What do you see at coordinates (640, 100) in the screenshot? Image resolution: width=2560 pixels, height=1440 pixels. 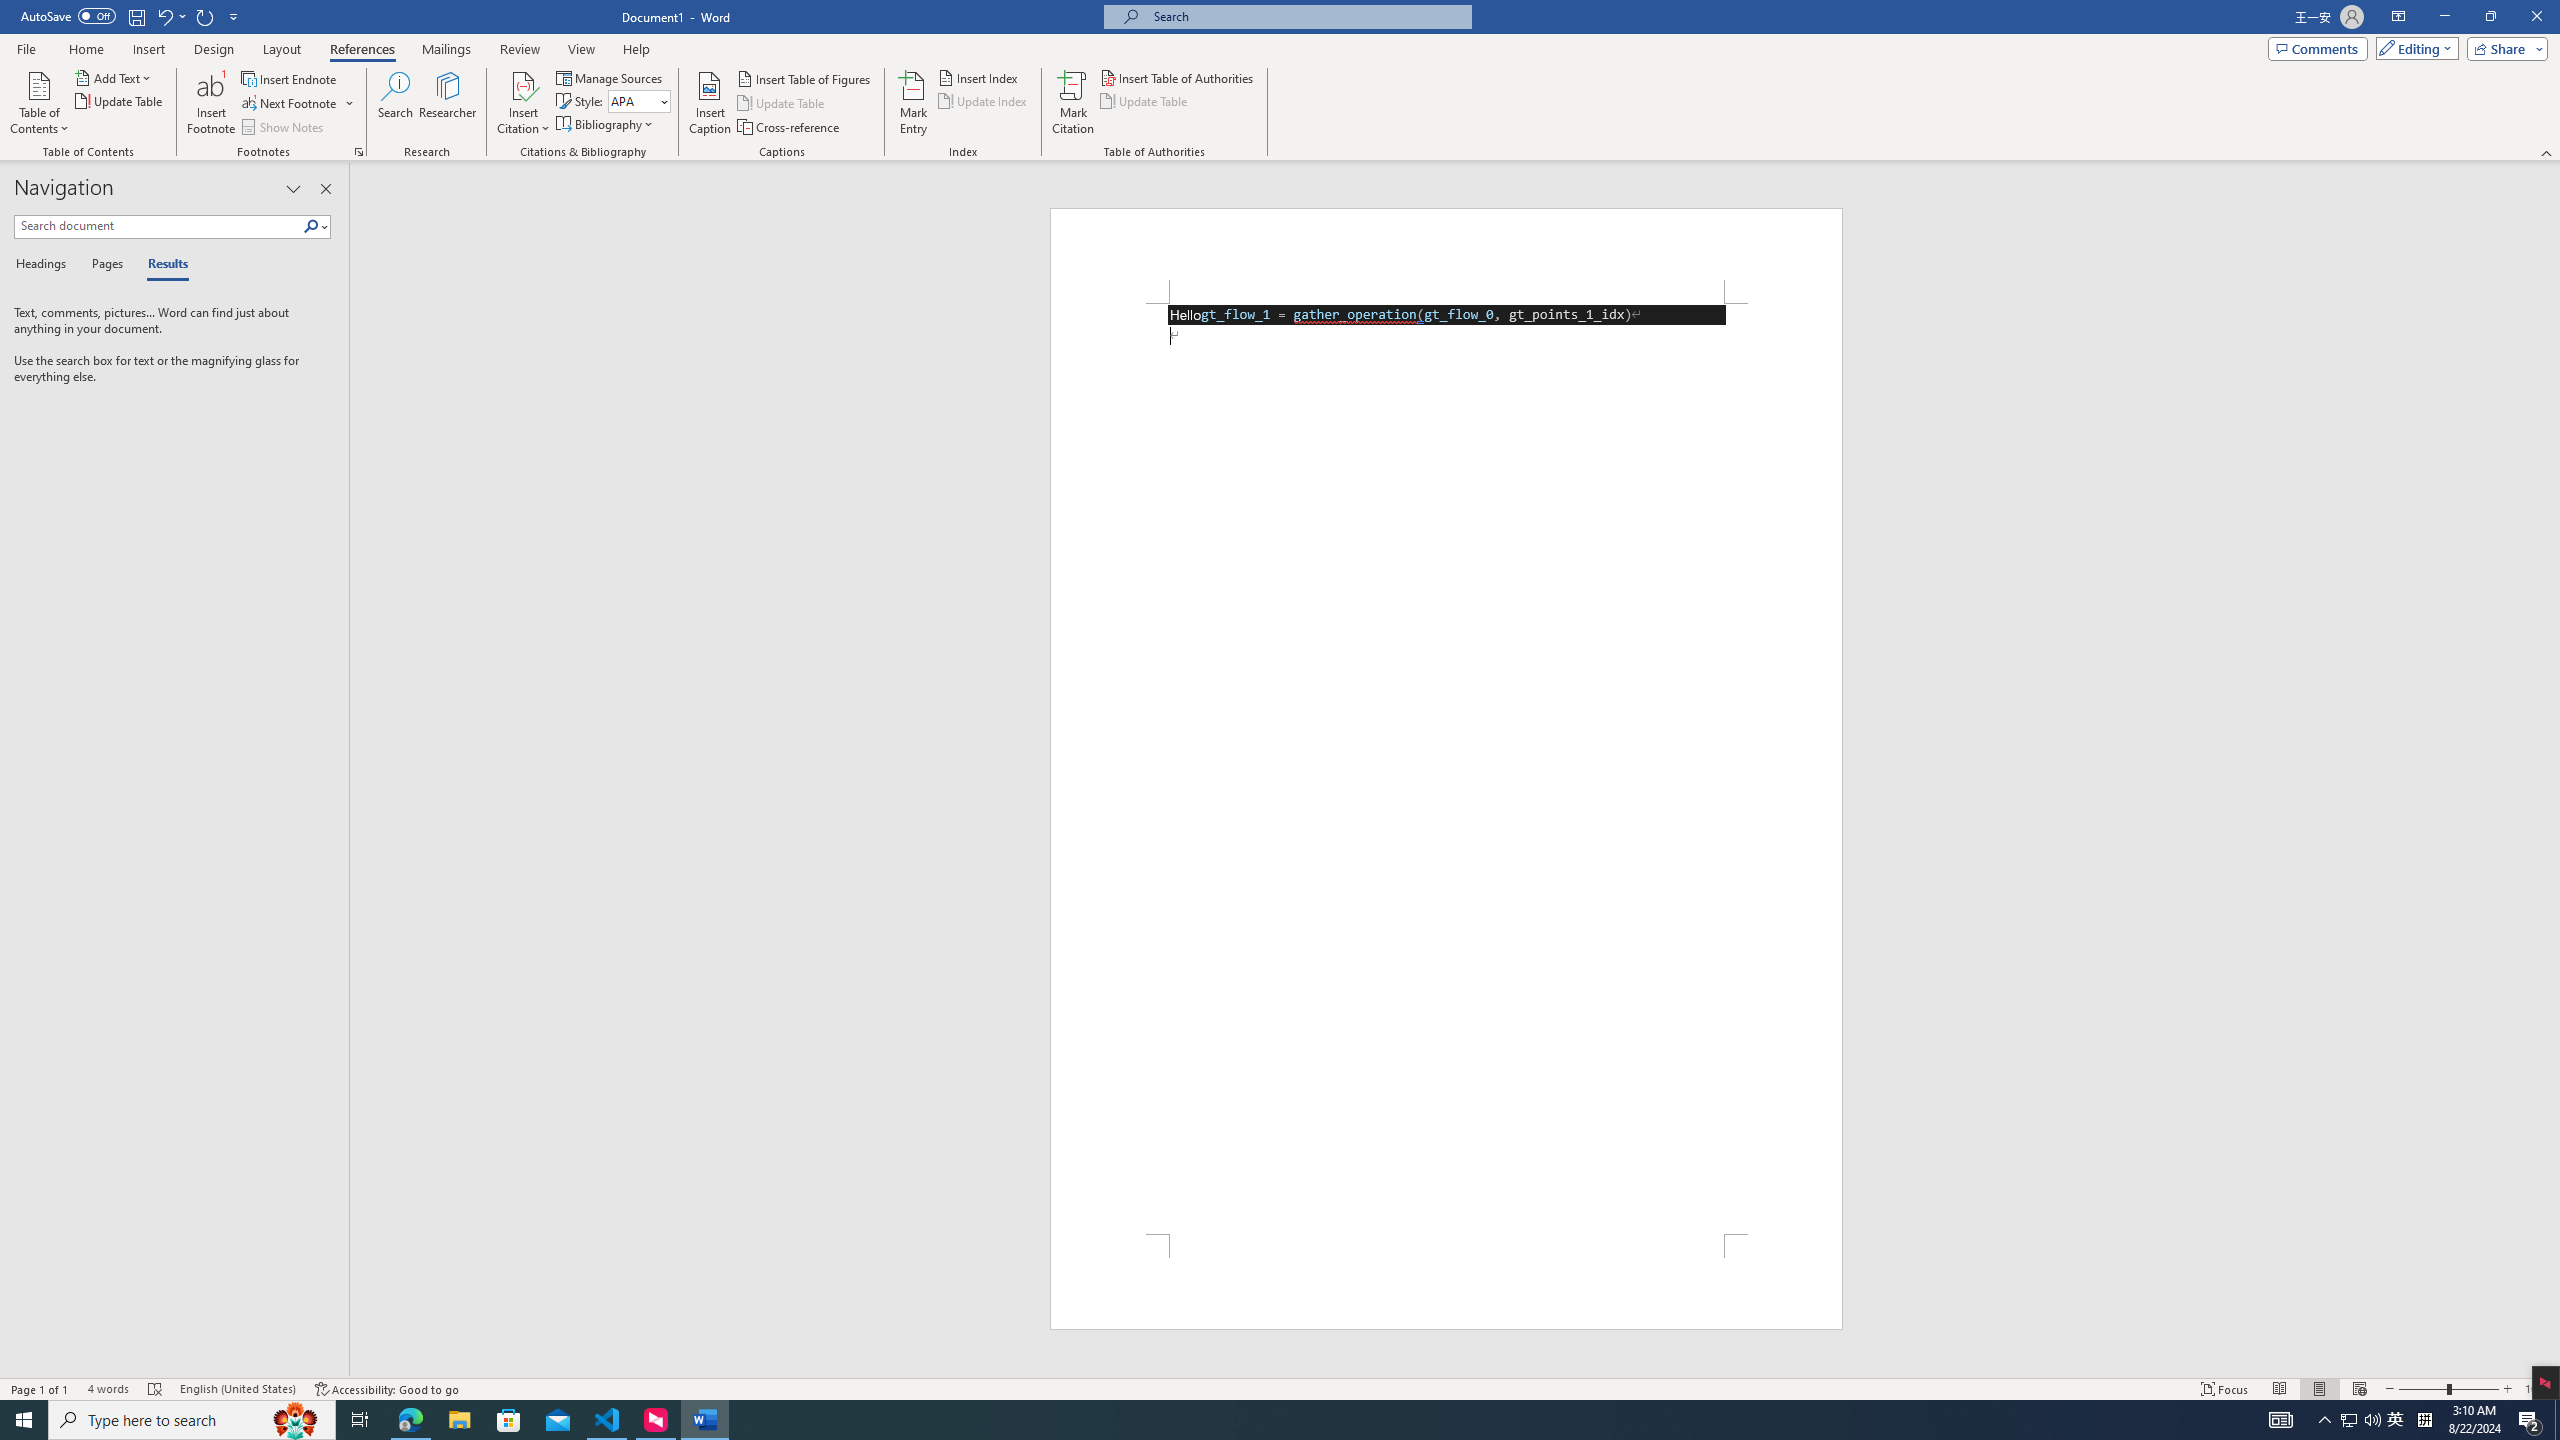 I see `Style` at bounding box center [640, 100].